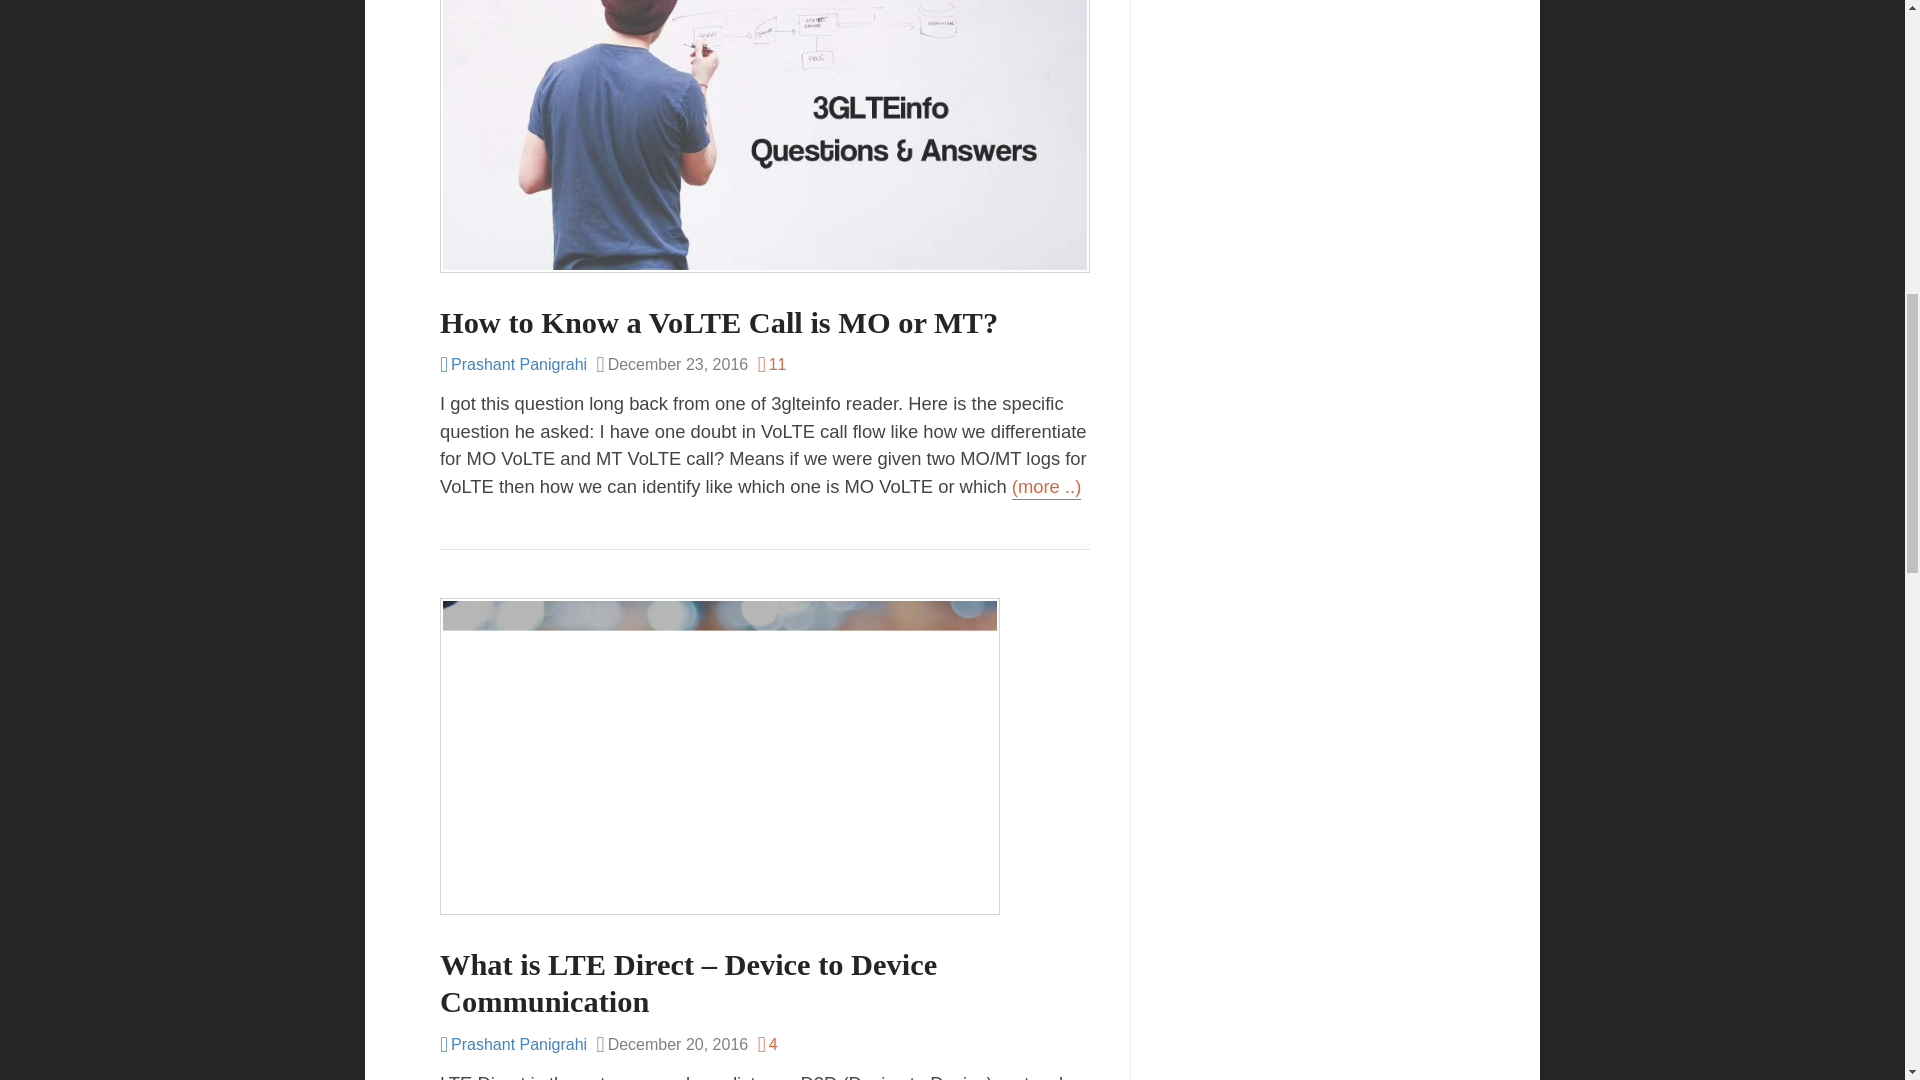 The height and width of the screenshot is (1080, 1920). What do you see at coordinates (672, 366) in the screenshot?
I see `Friday, December 23, 2016, 3:17 pm` at bounding box center [672, 366].